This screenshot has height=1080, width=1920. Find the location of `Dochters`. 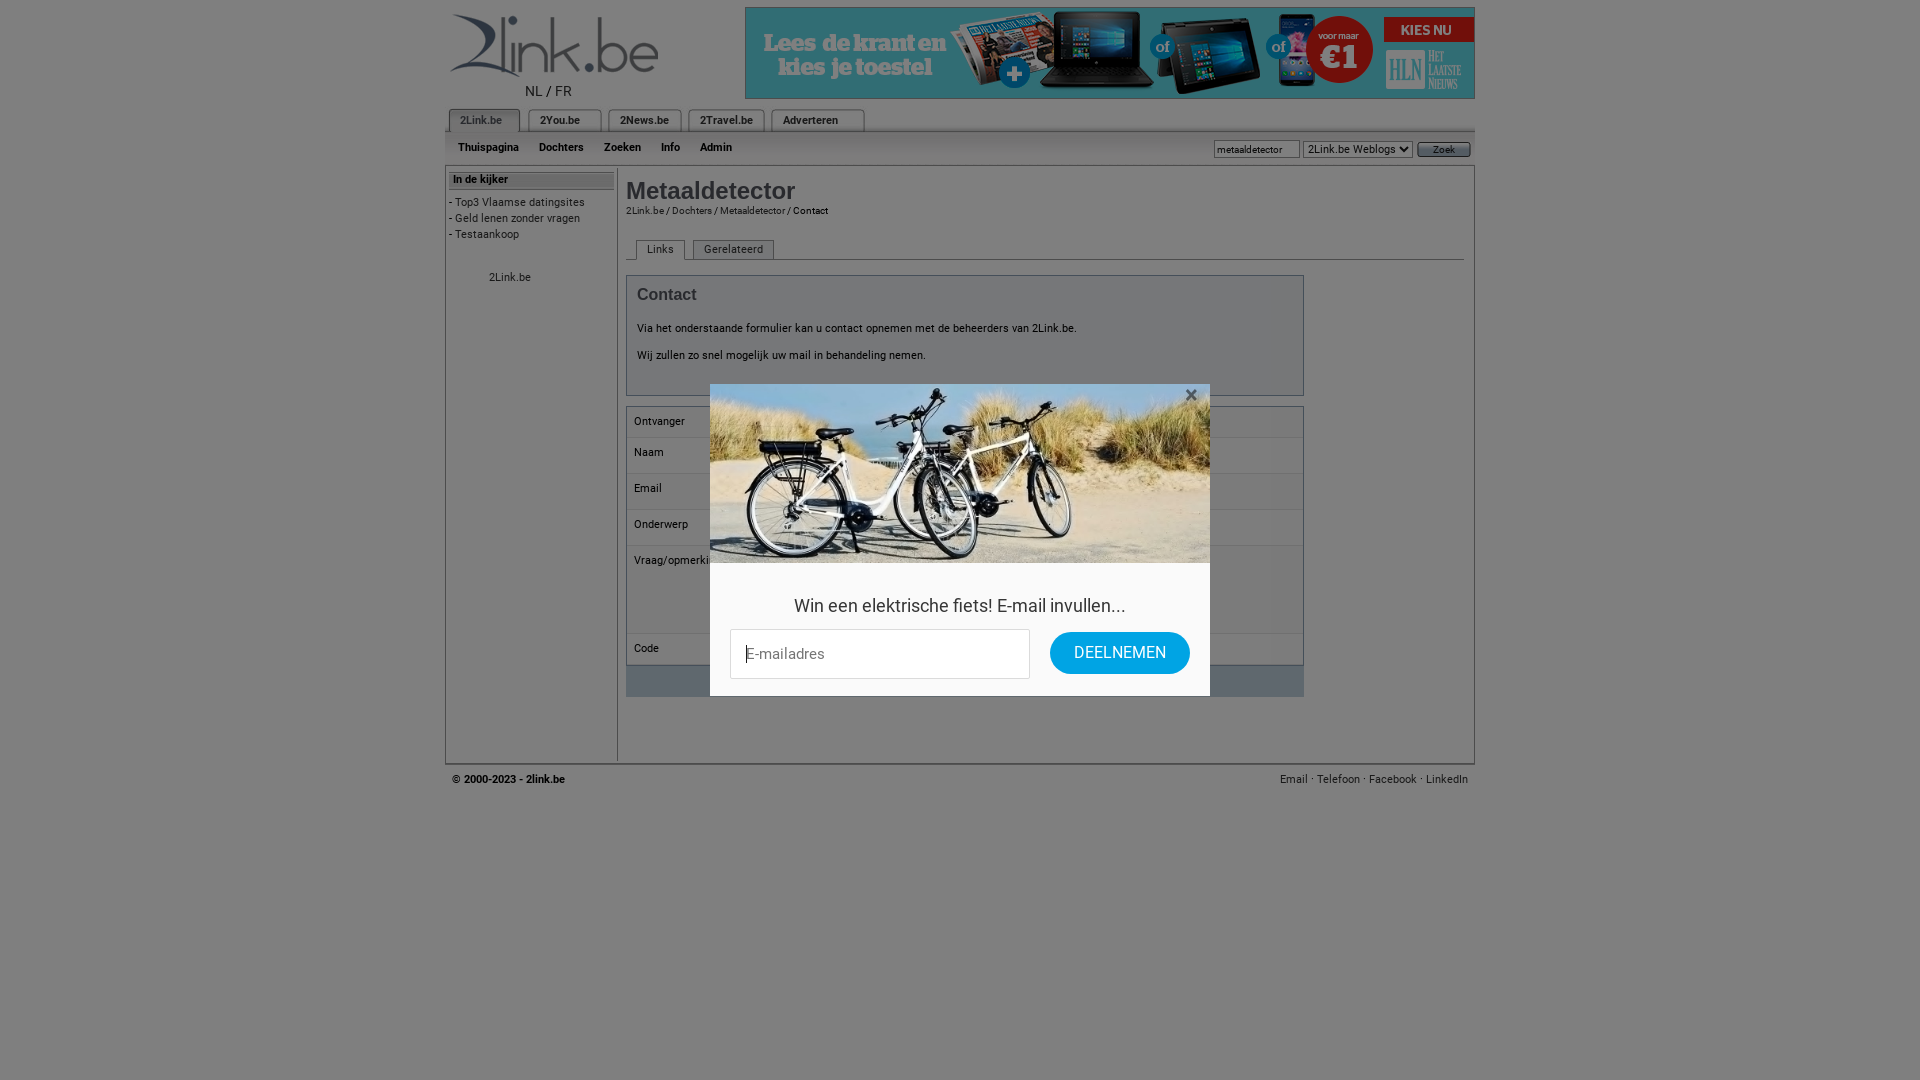

Dochters is located at coordinates (692, 210).